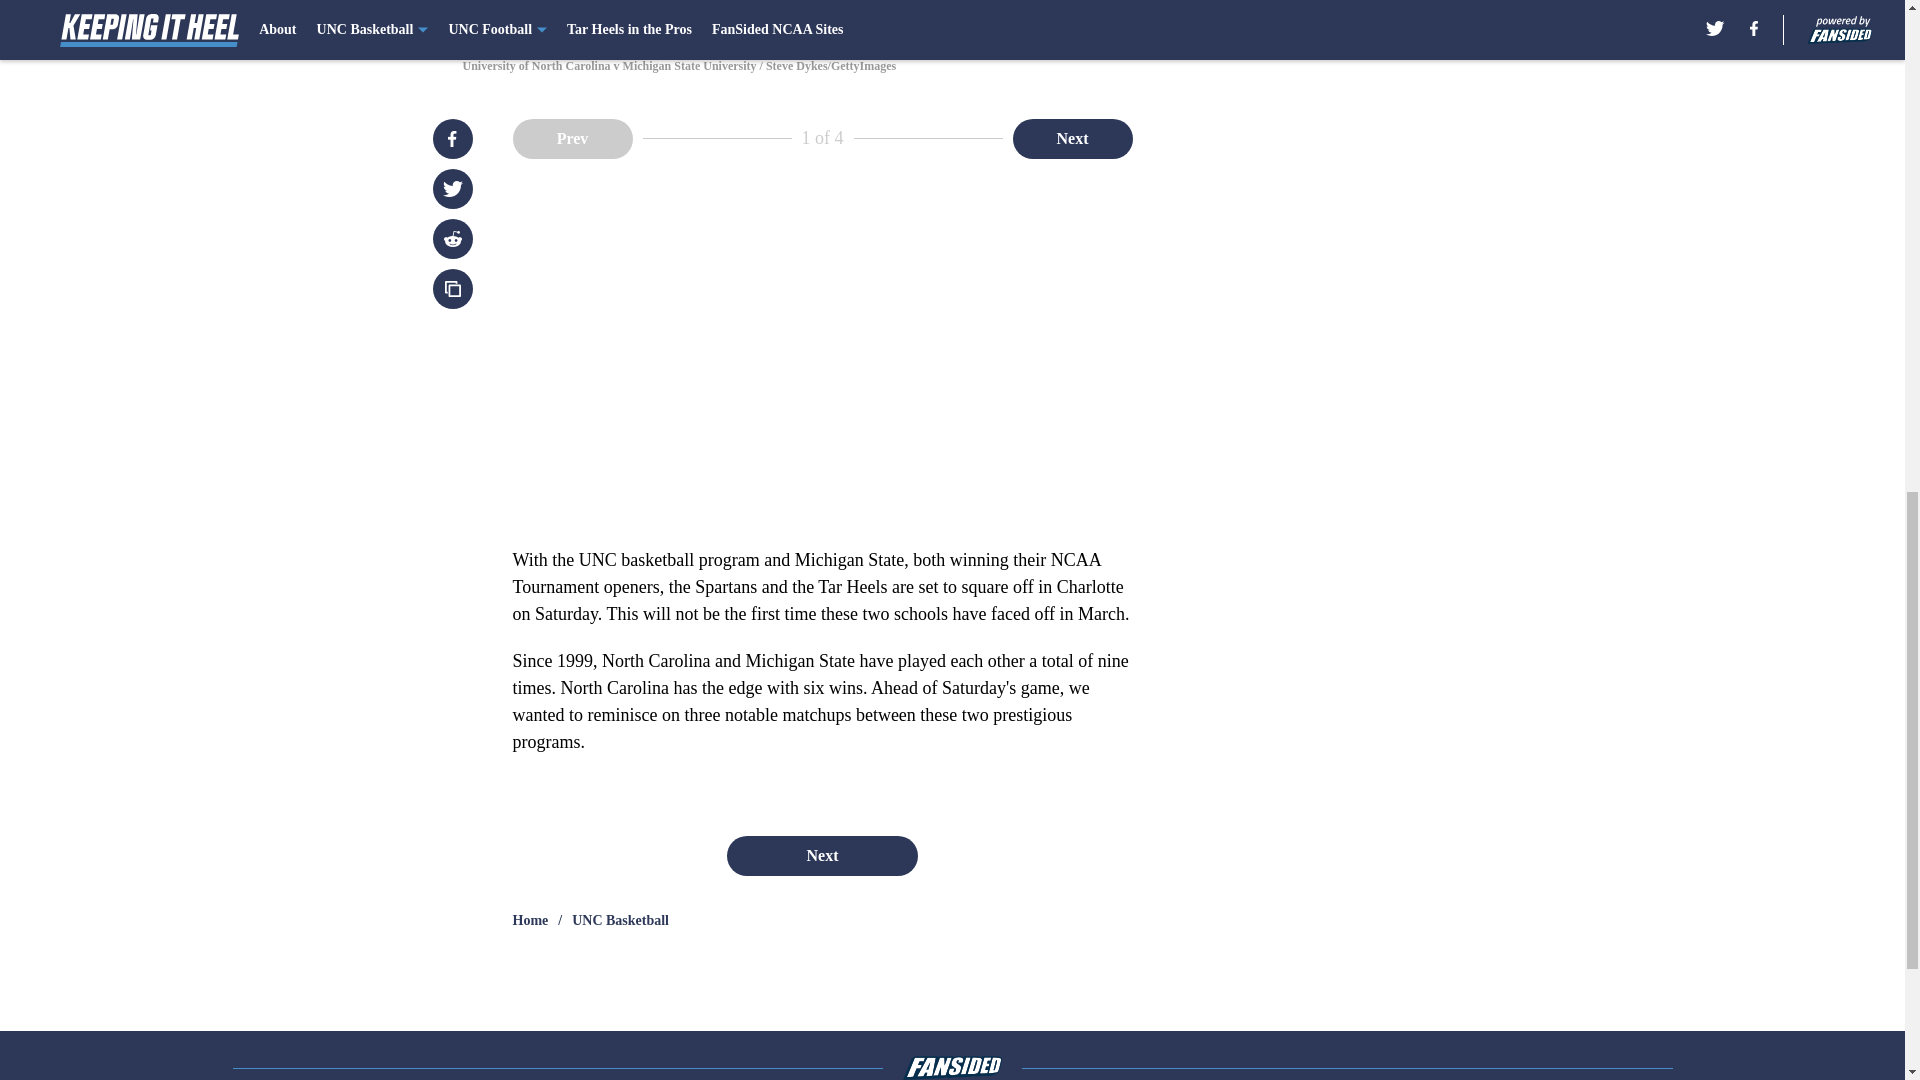  I want to click on UNC Basketball, so click(620, 920).